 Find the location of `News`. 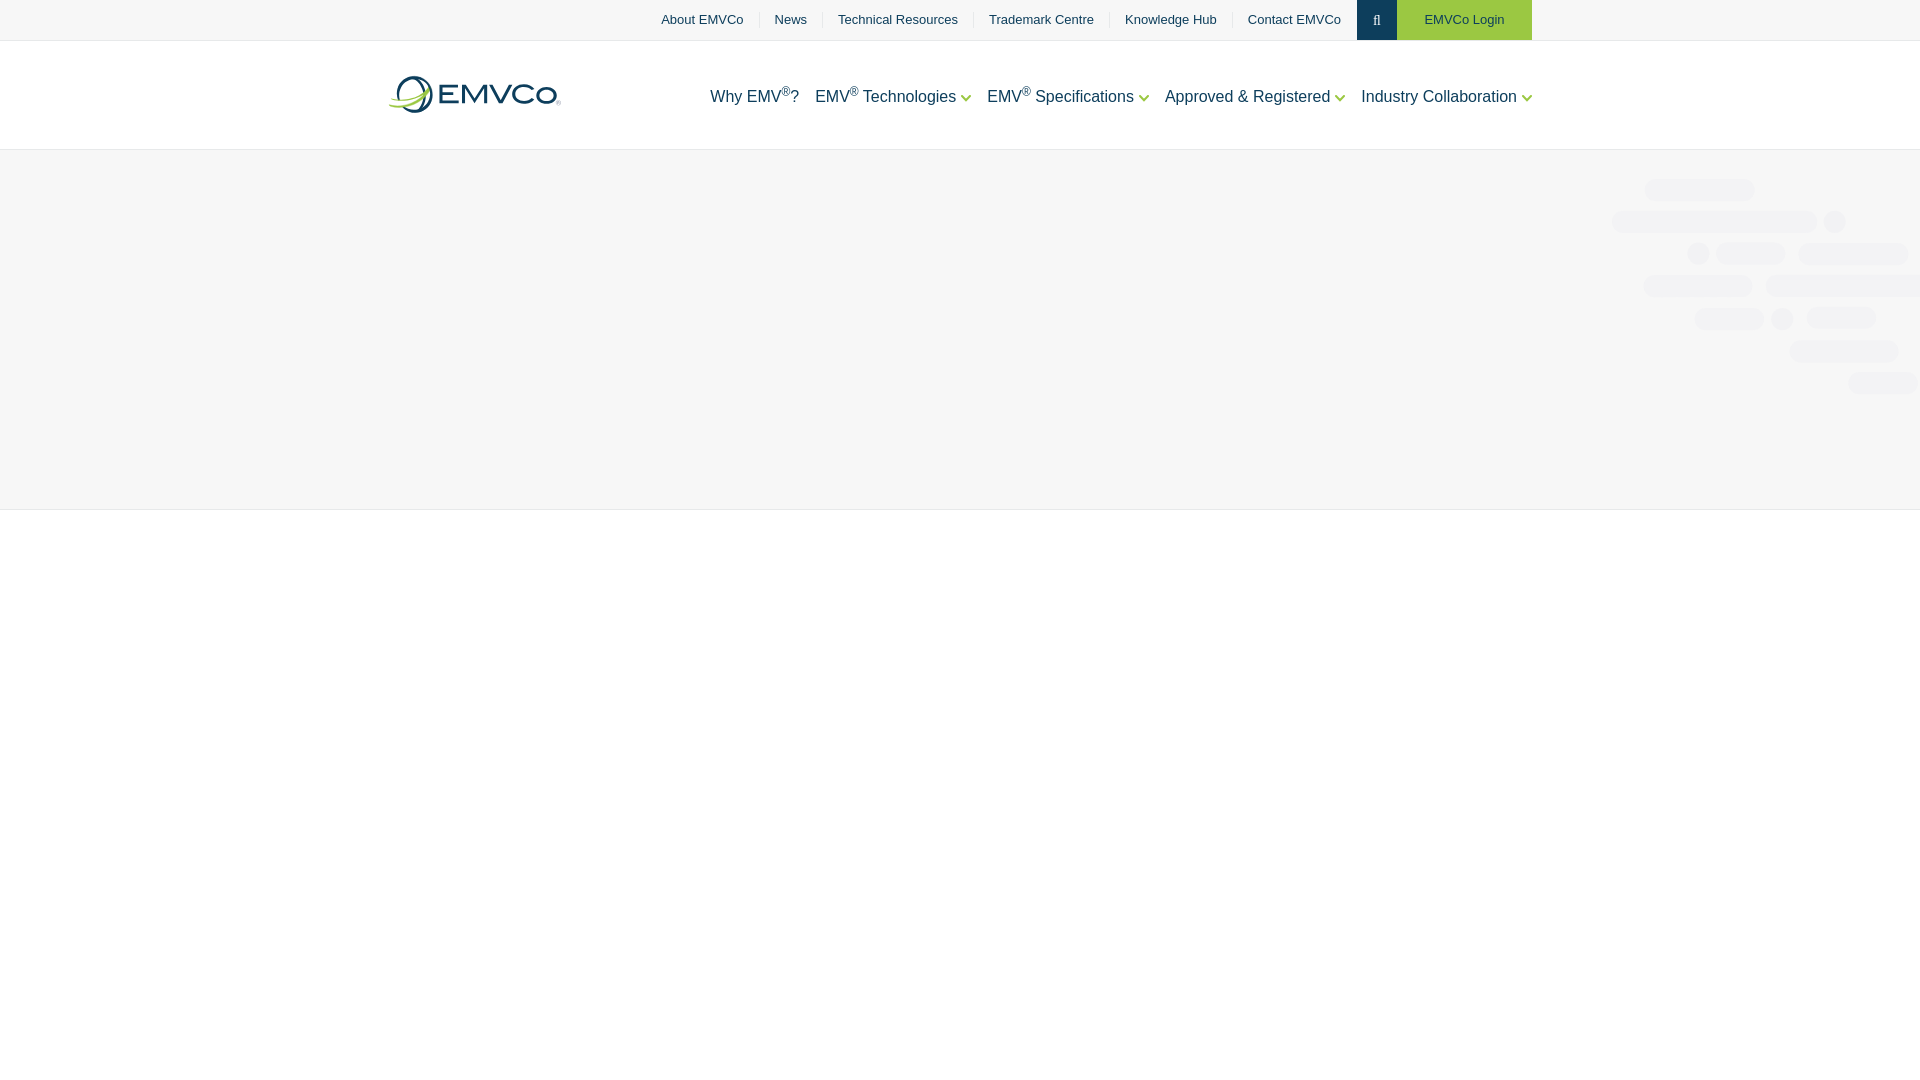

News is located at coordinates (792, 20).